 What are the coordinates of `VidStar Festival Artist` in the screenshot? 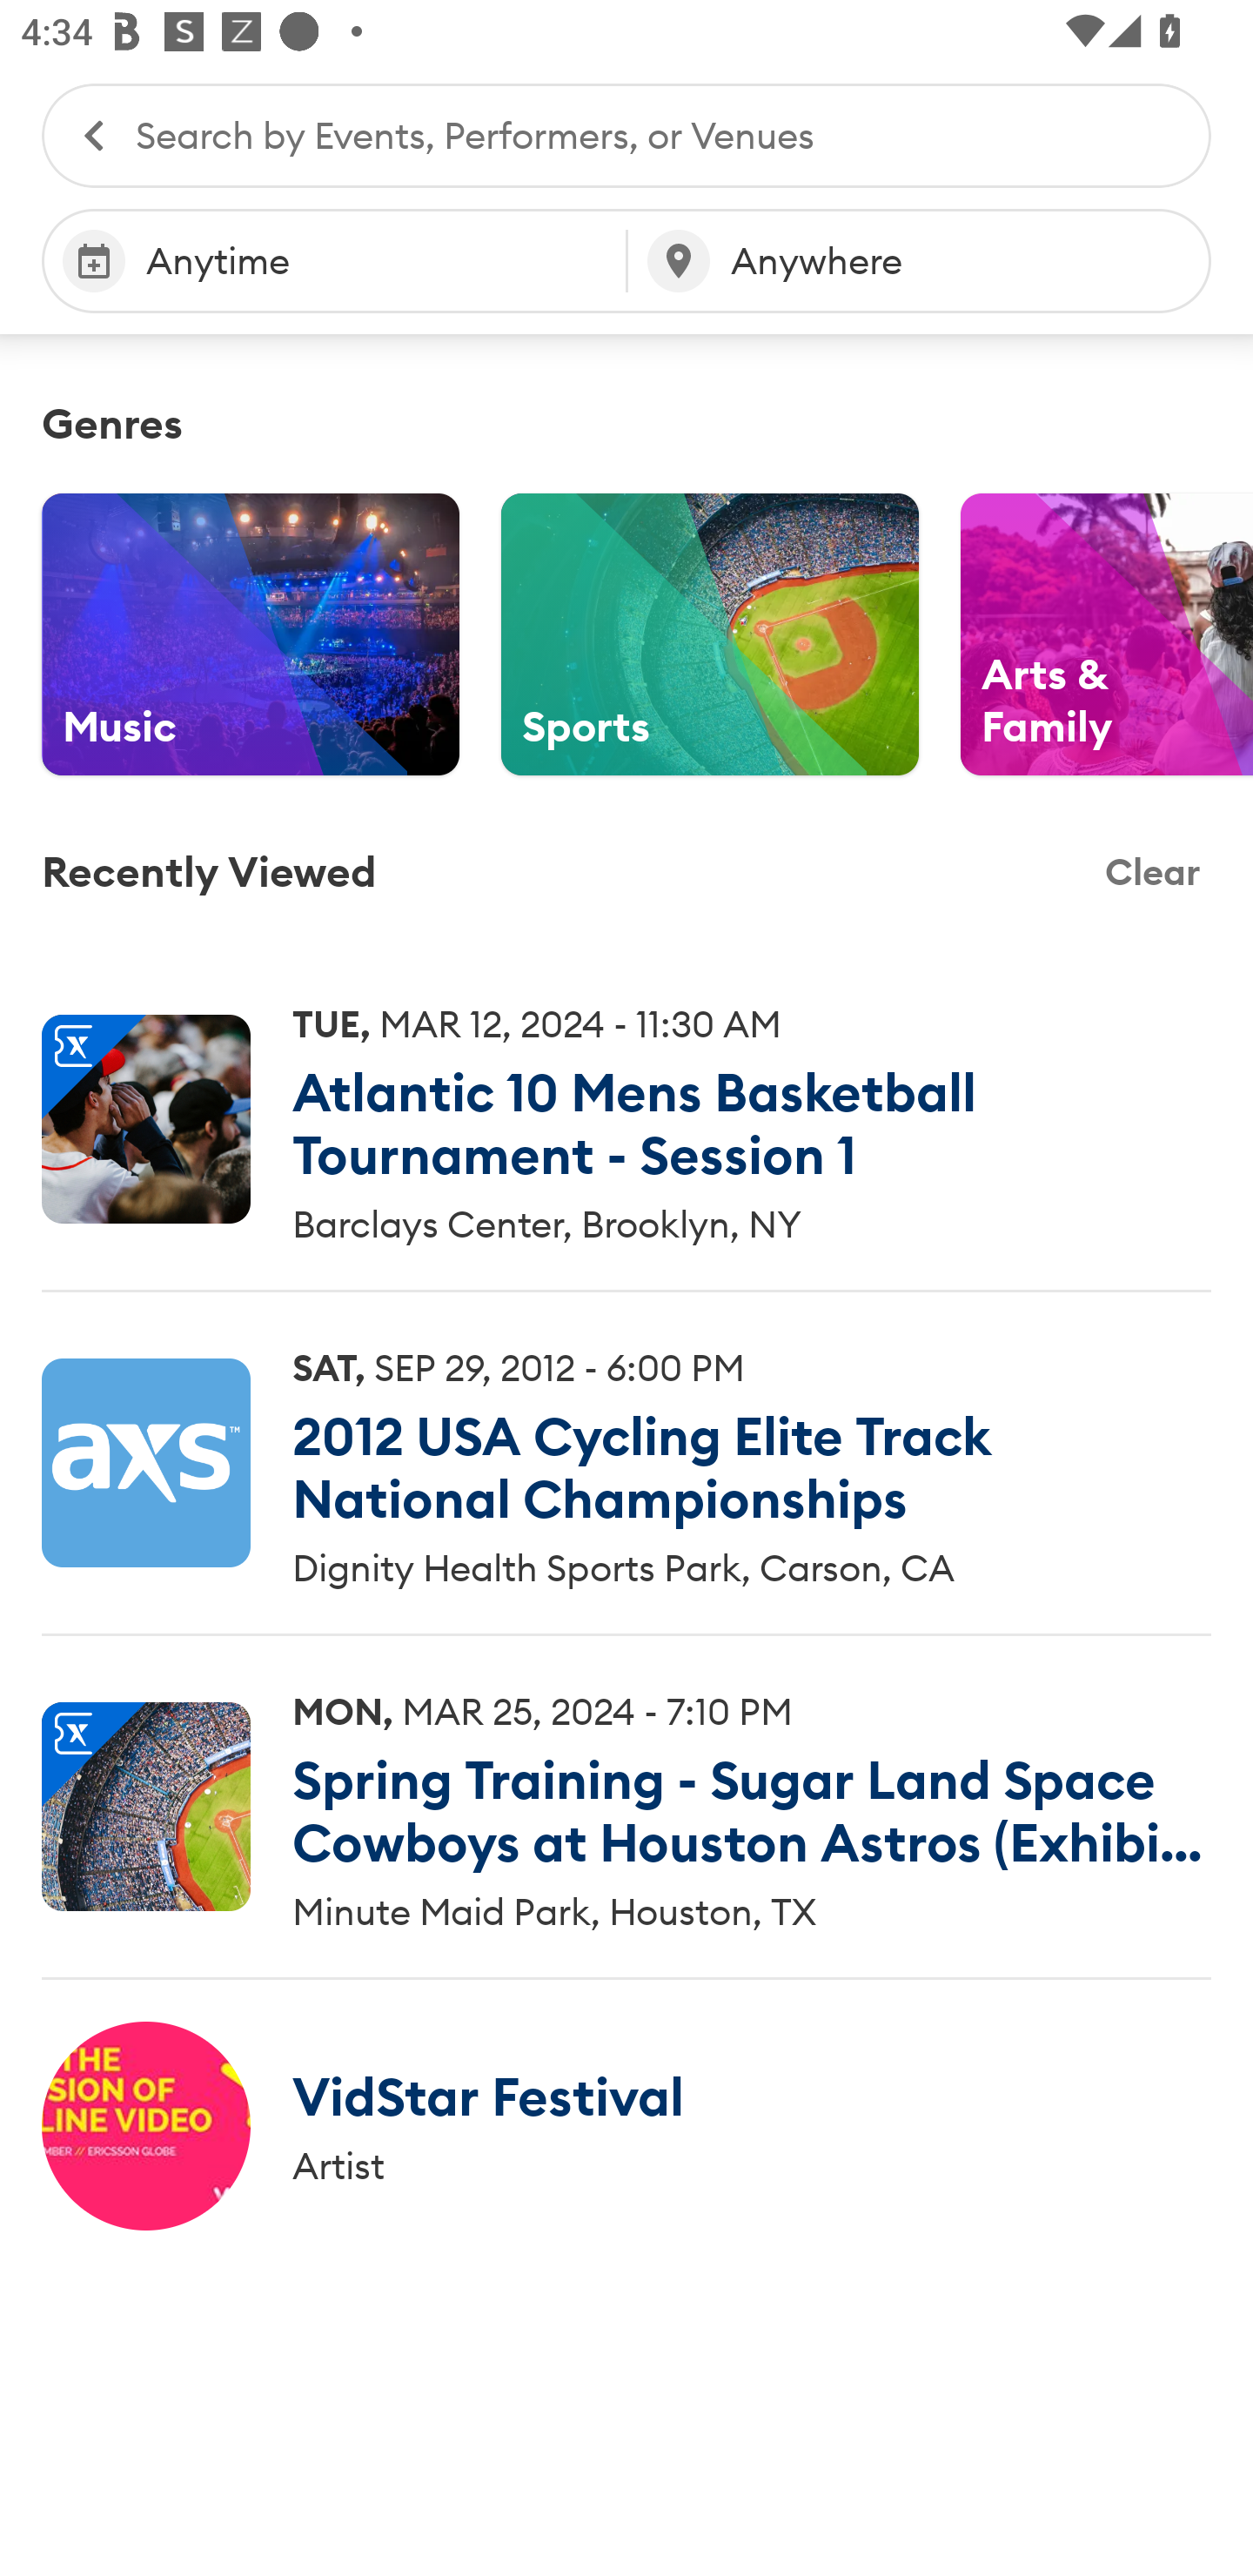 It's located at (626, 2126).